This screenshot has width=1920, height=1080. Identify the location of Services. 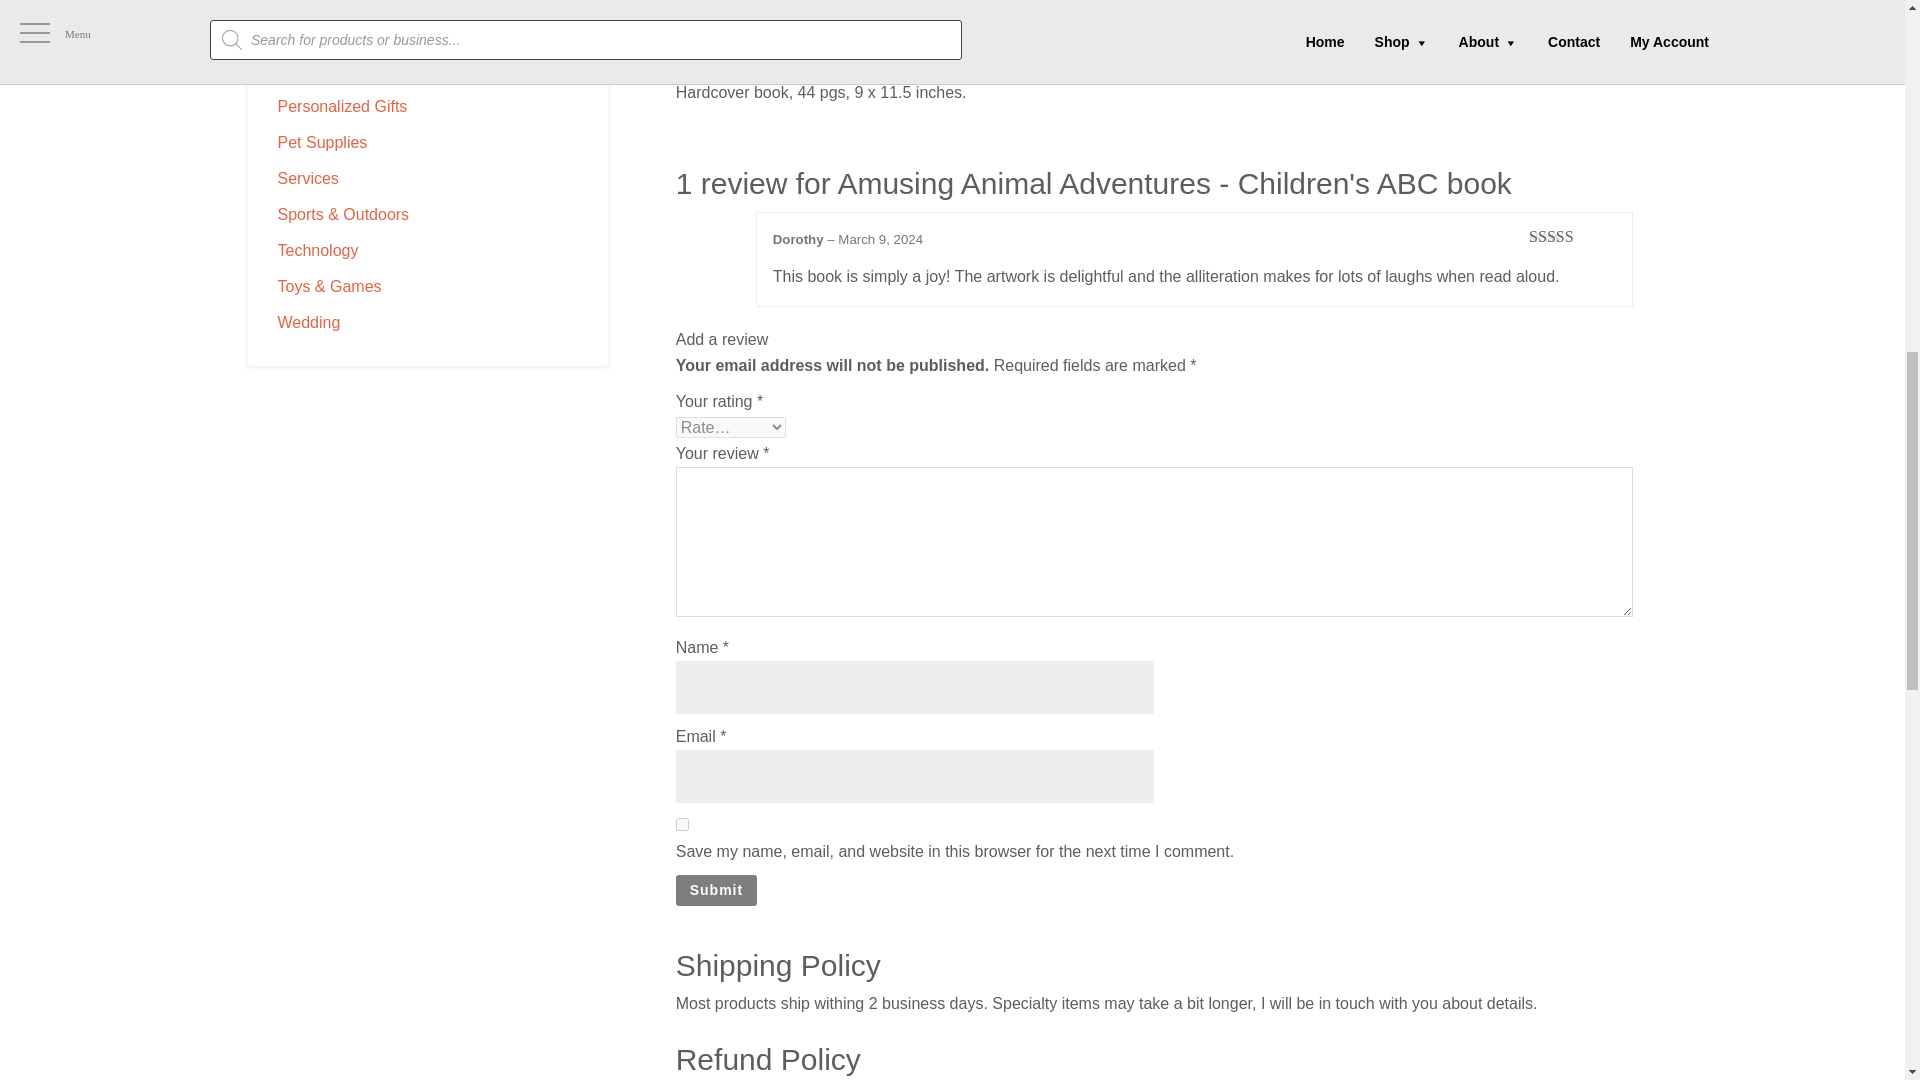
(308, 178).